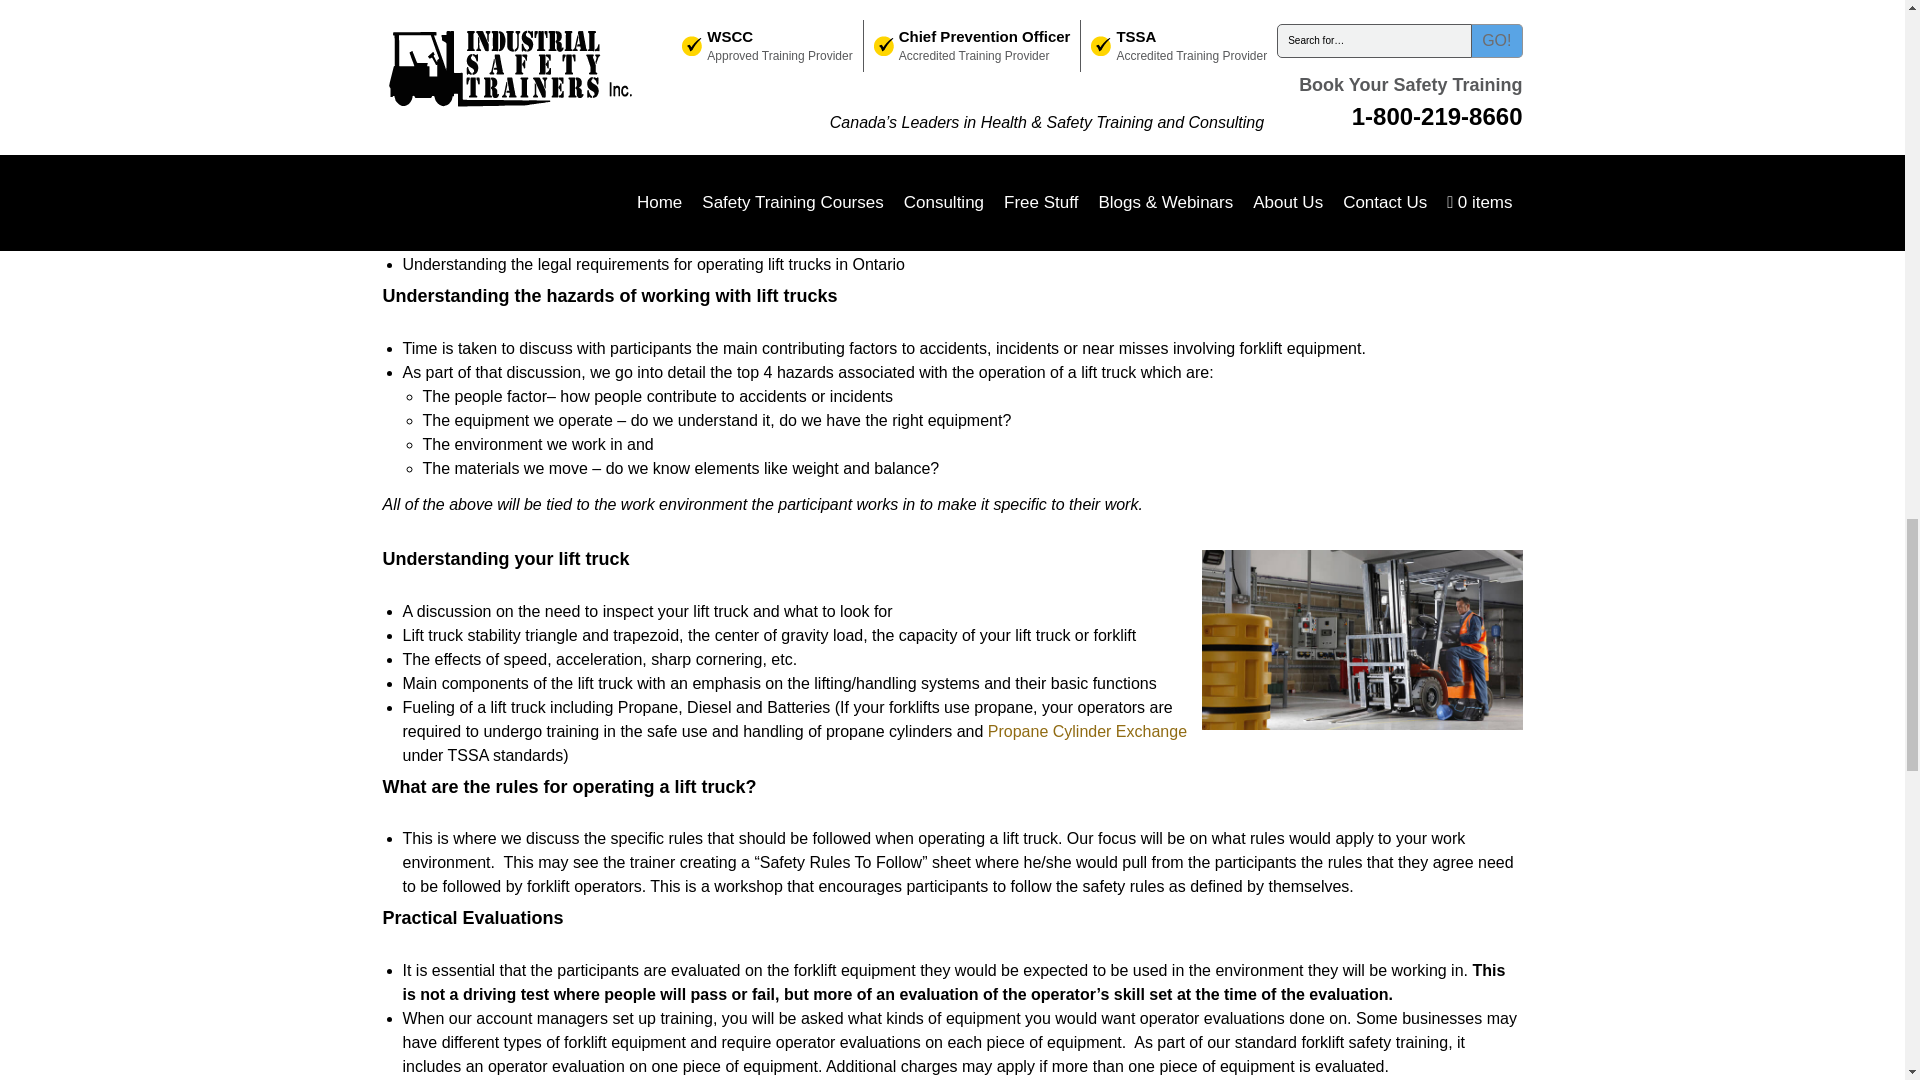  What do you see at coordinates (1087, 730) in the screenshot?
I see `Propane Cylinder Exchange` at bounding box center [1087, 730].